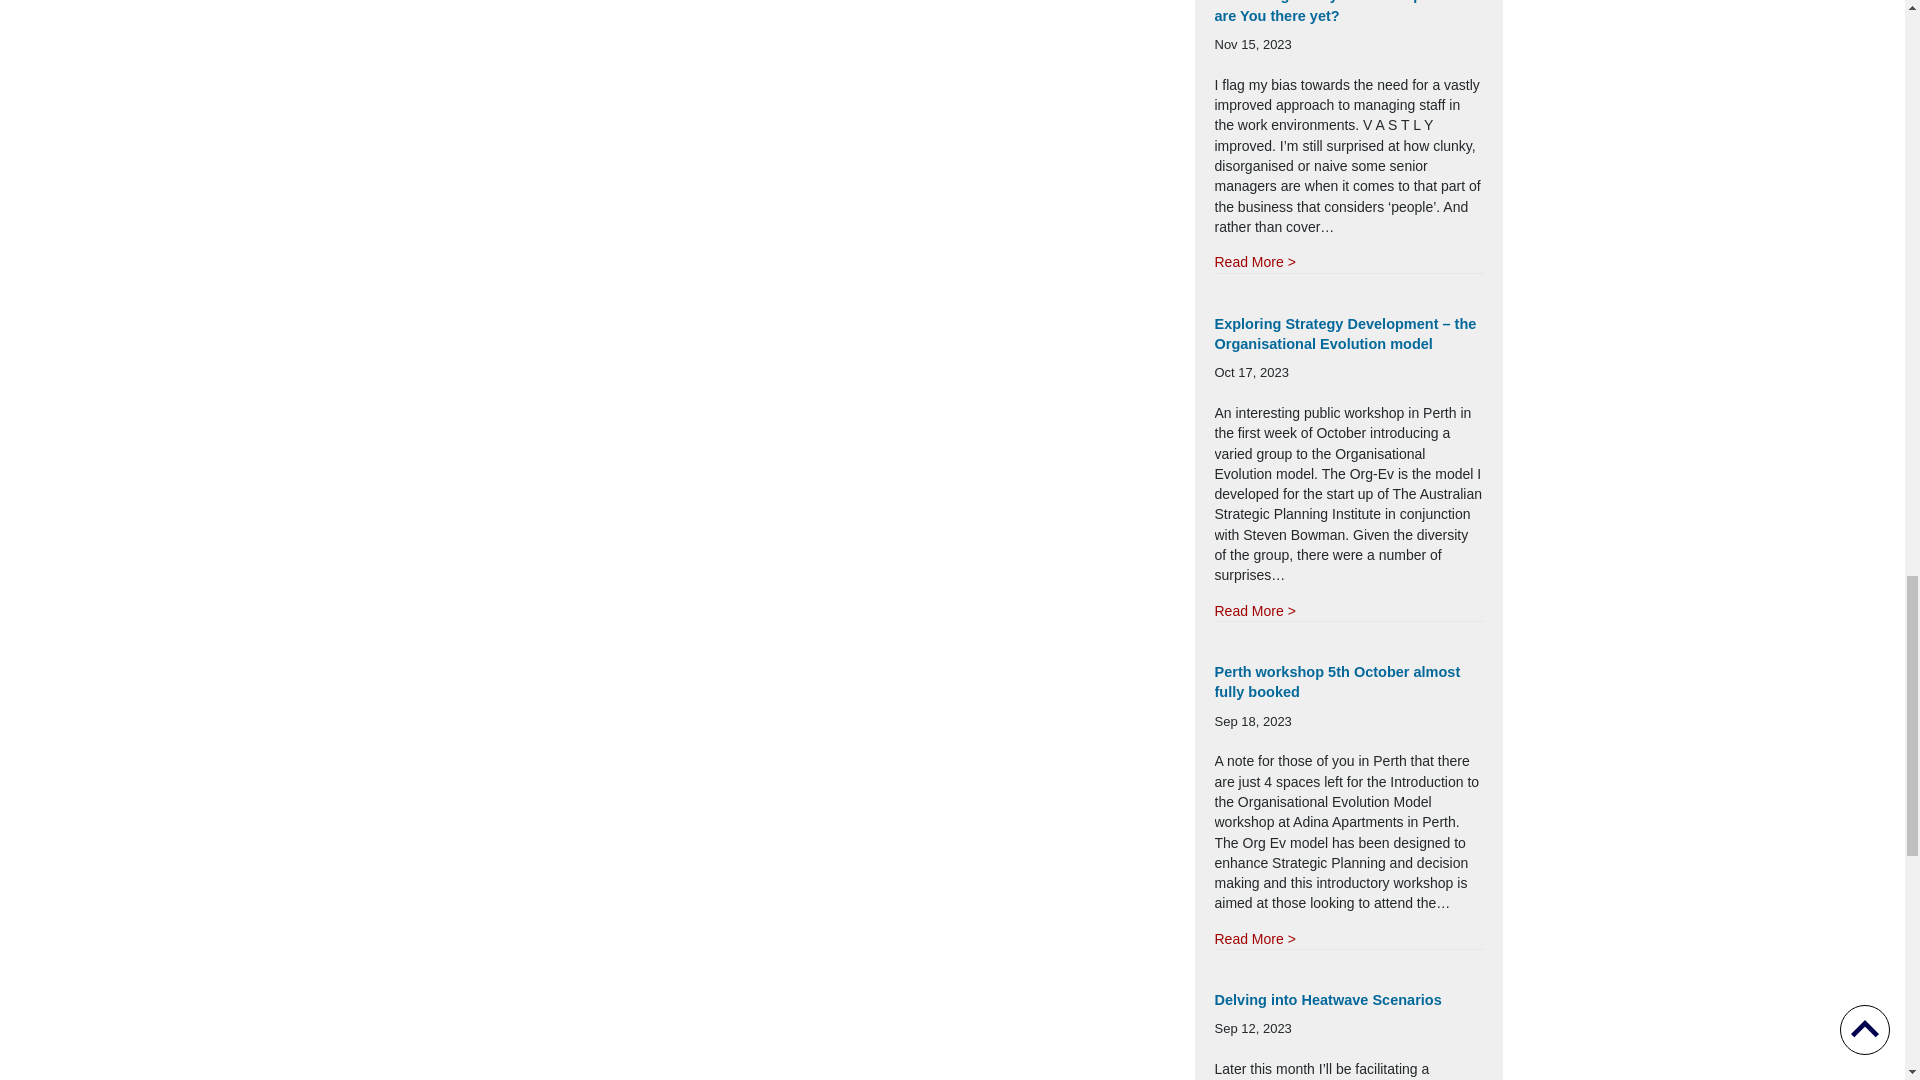 The height and width of the screenshot is (1080, 1920). I want to click on Perth workshop 5th October almost fully booked, so click(1336, 682).